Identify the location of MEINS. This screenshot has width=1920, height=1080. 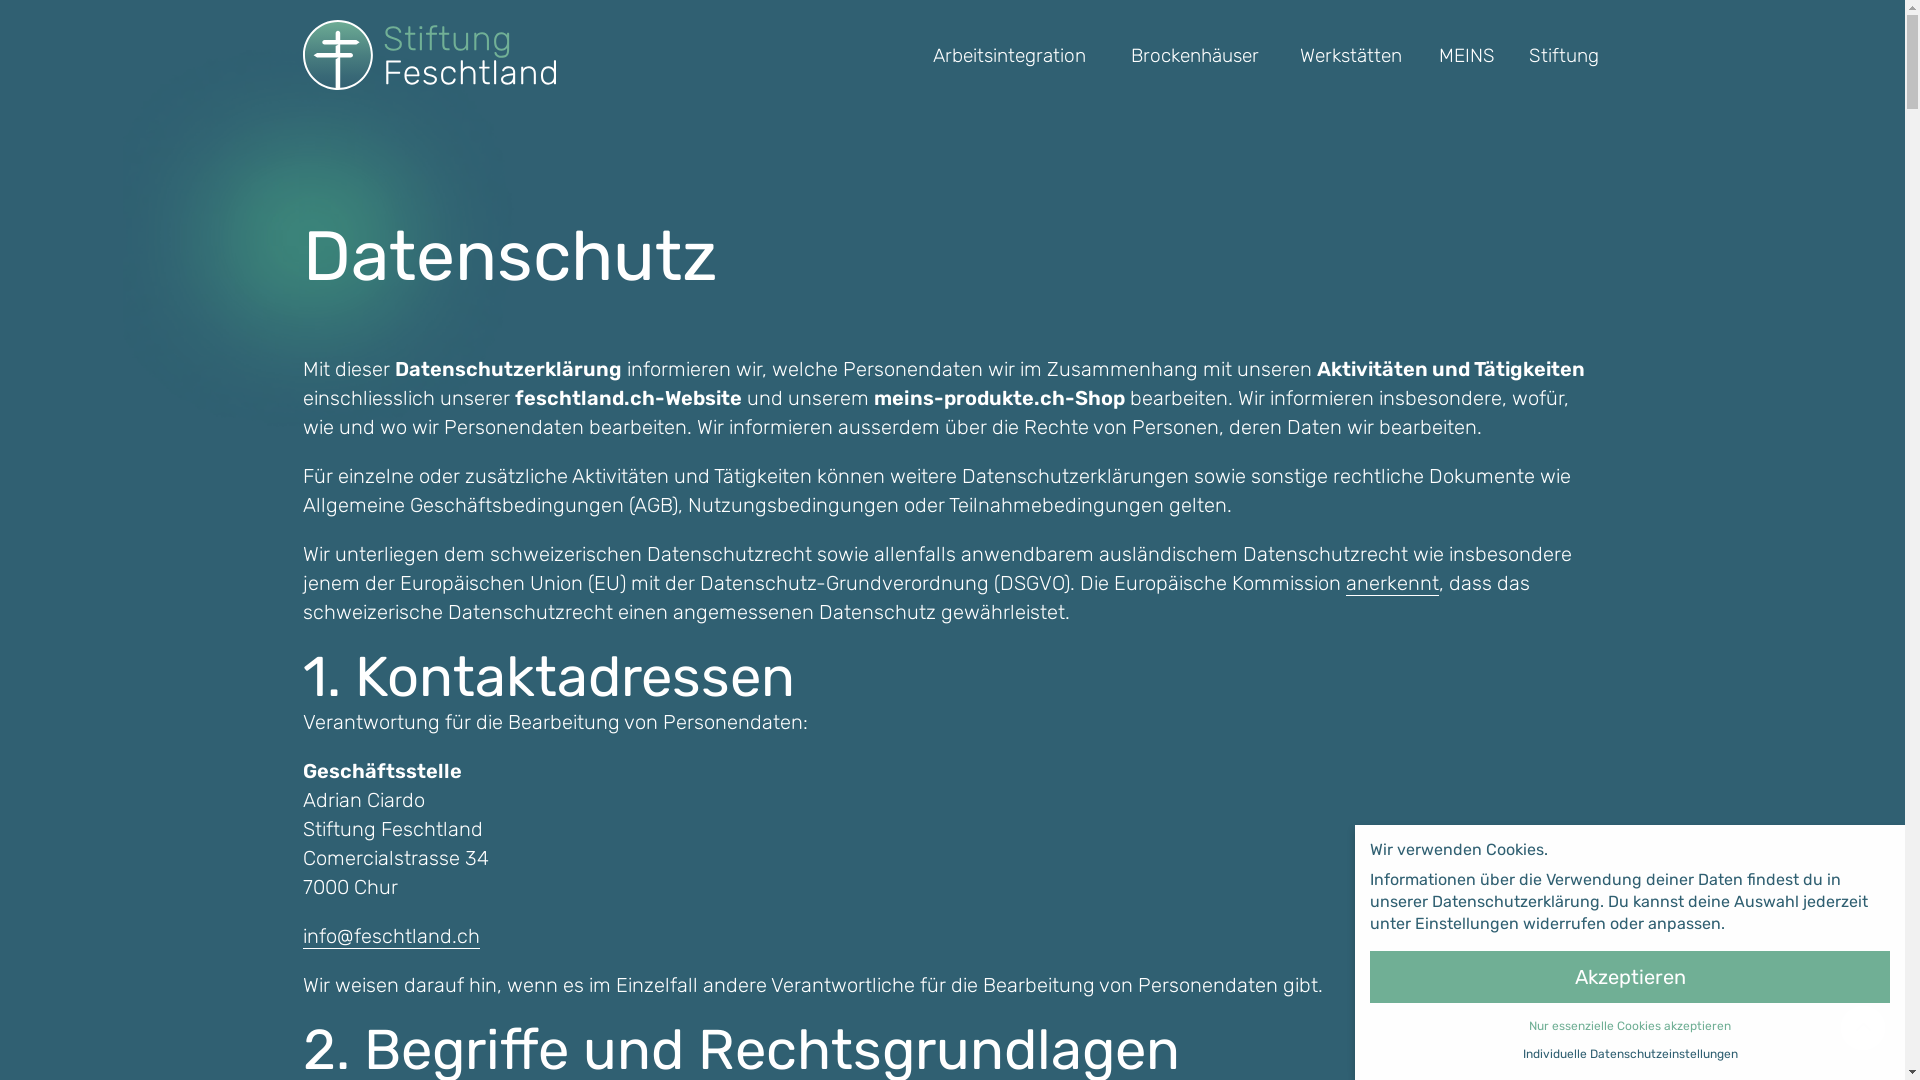
(1467, 54).